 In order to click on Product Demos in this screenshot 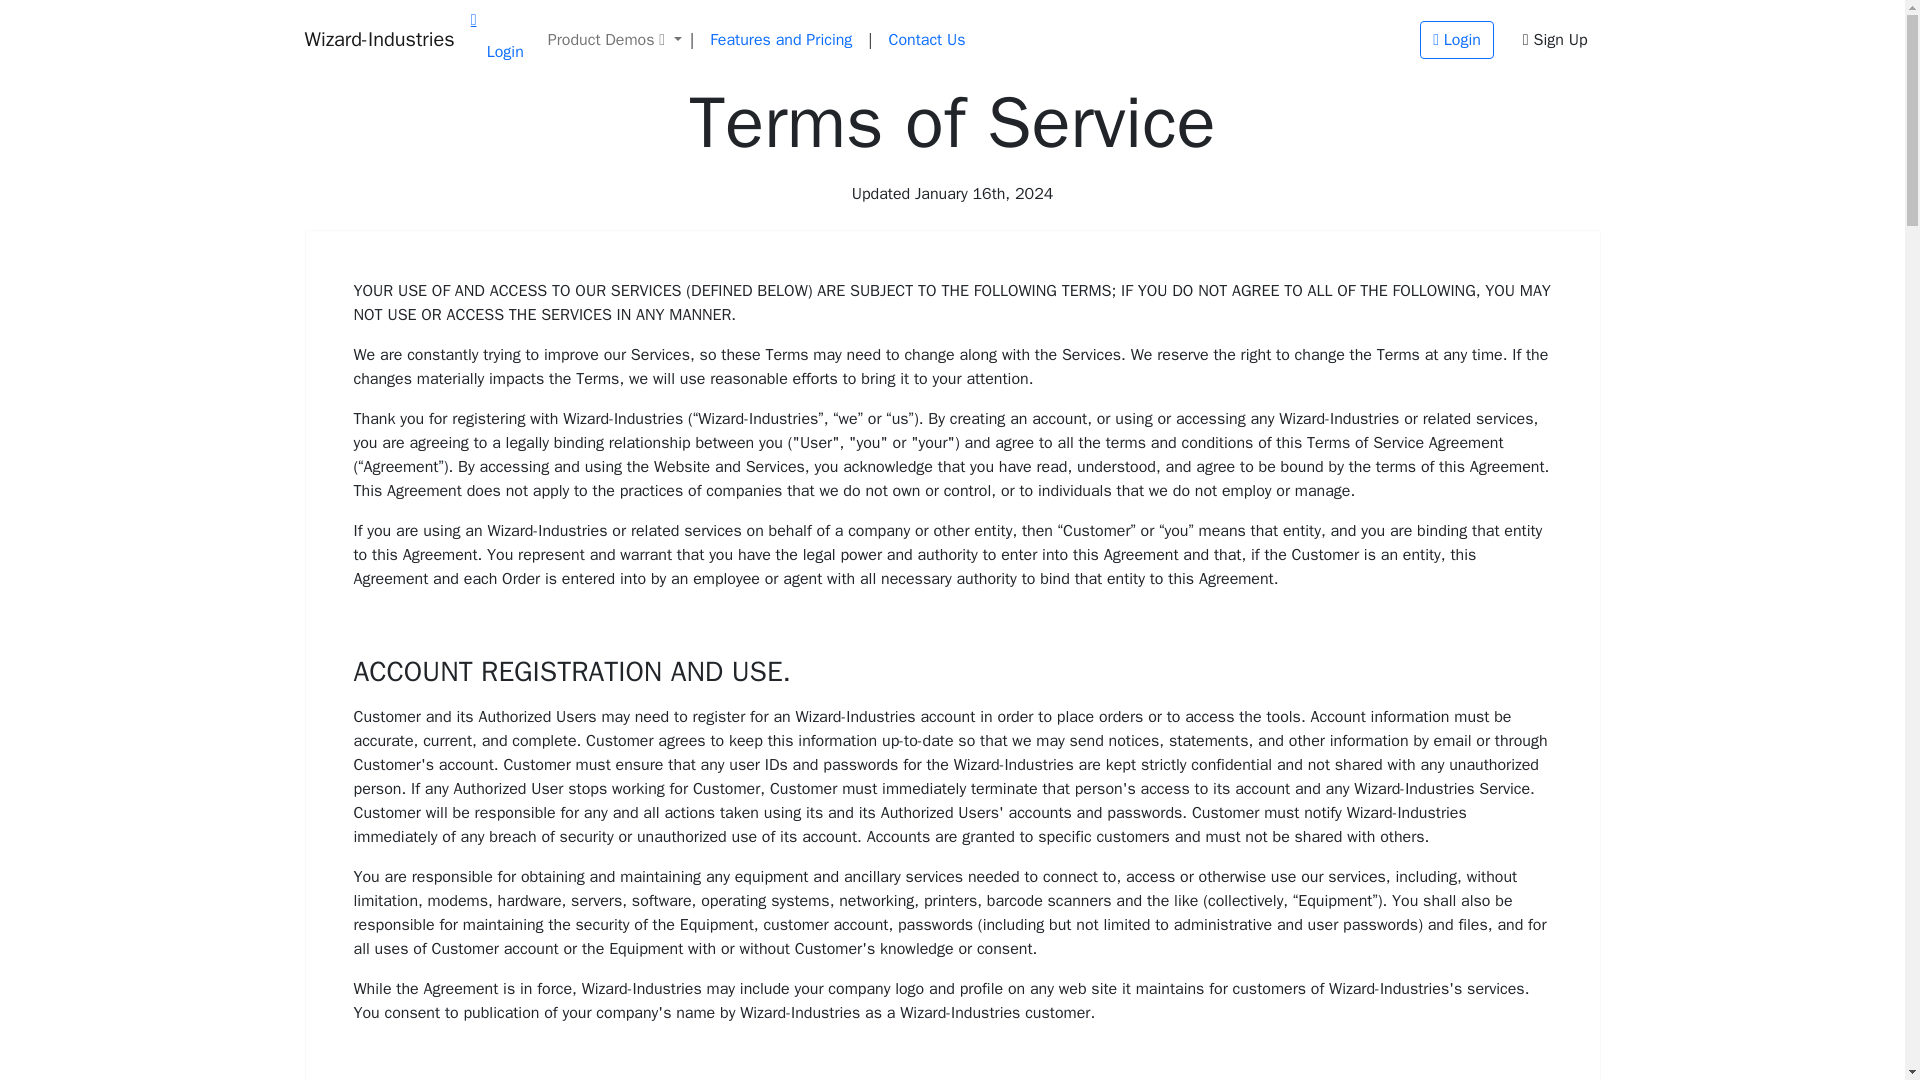, I will do `click(614, 40)`.